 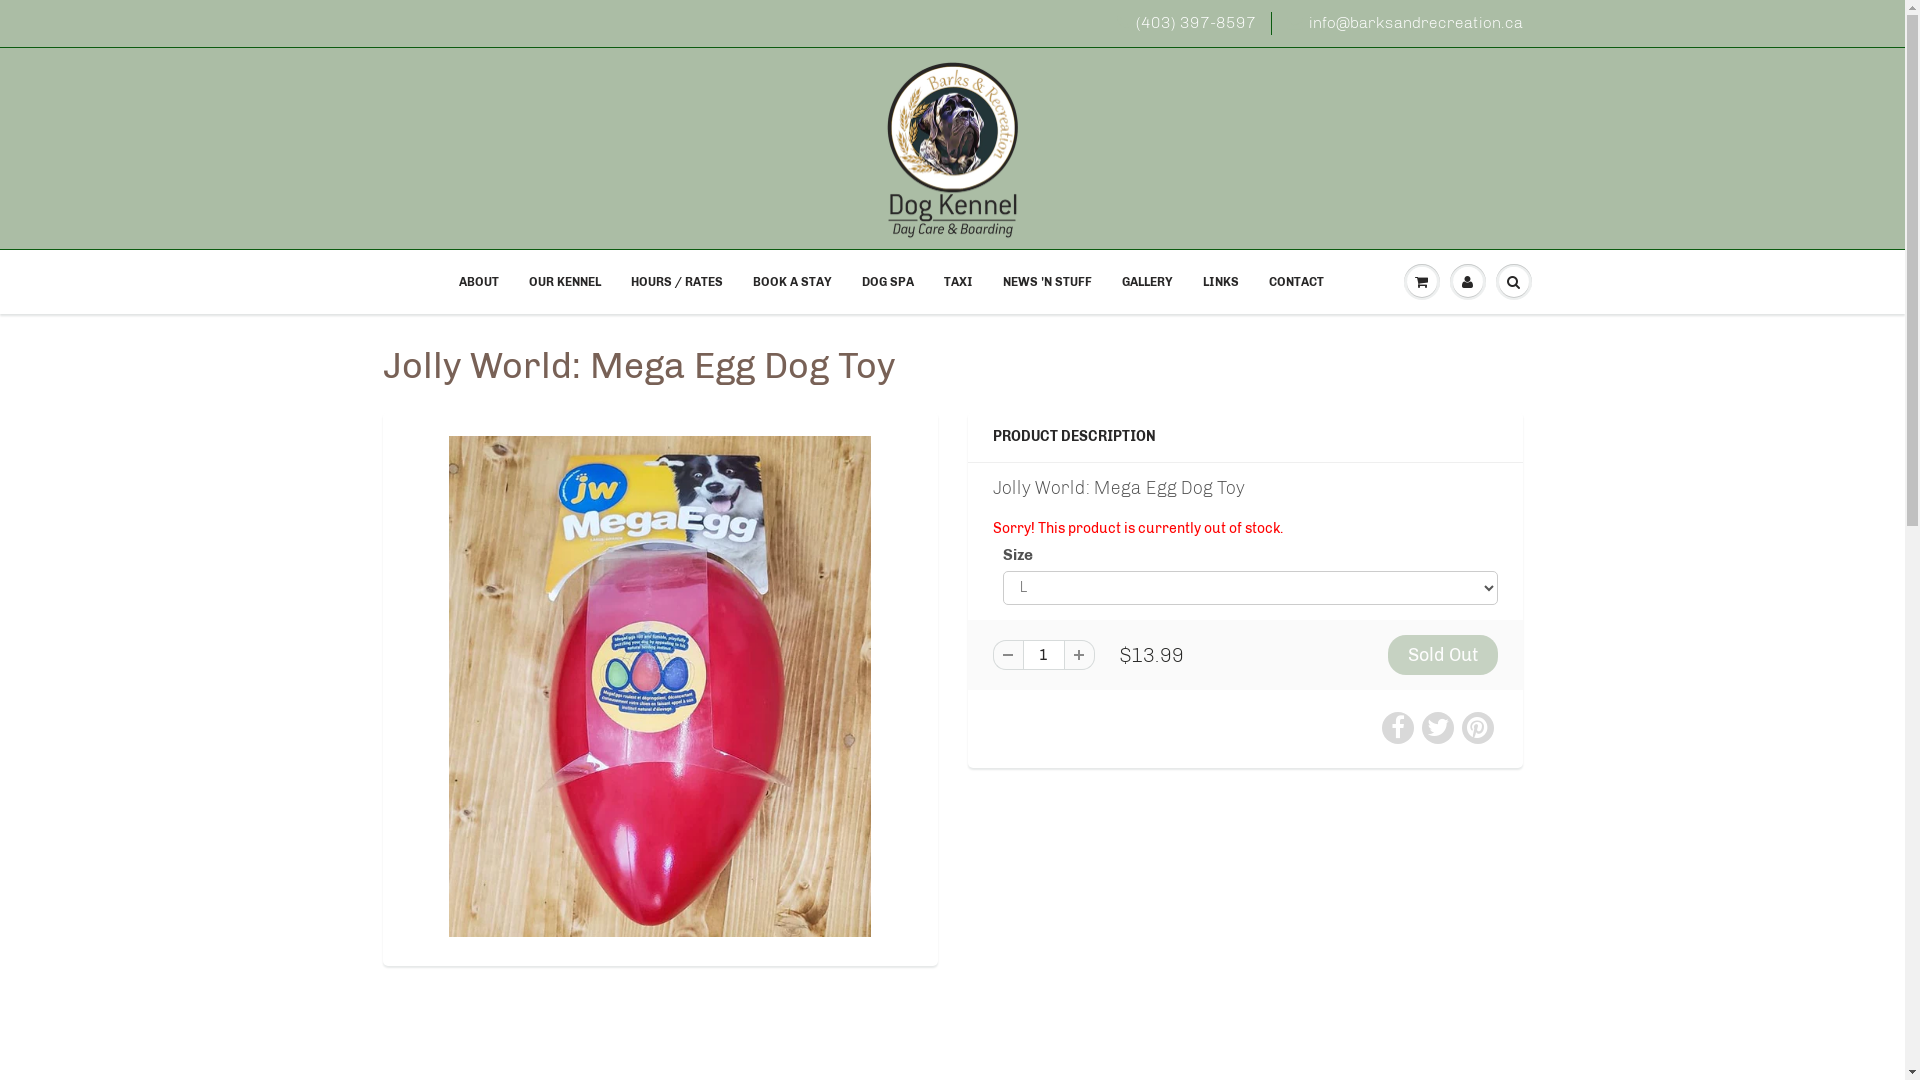 What do you see at coordinates (1186, 24) in the screenshot?
I see `(403) 397-8597` at bounding box center [1186, 24].